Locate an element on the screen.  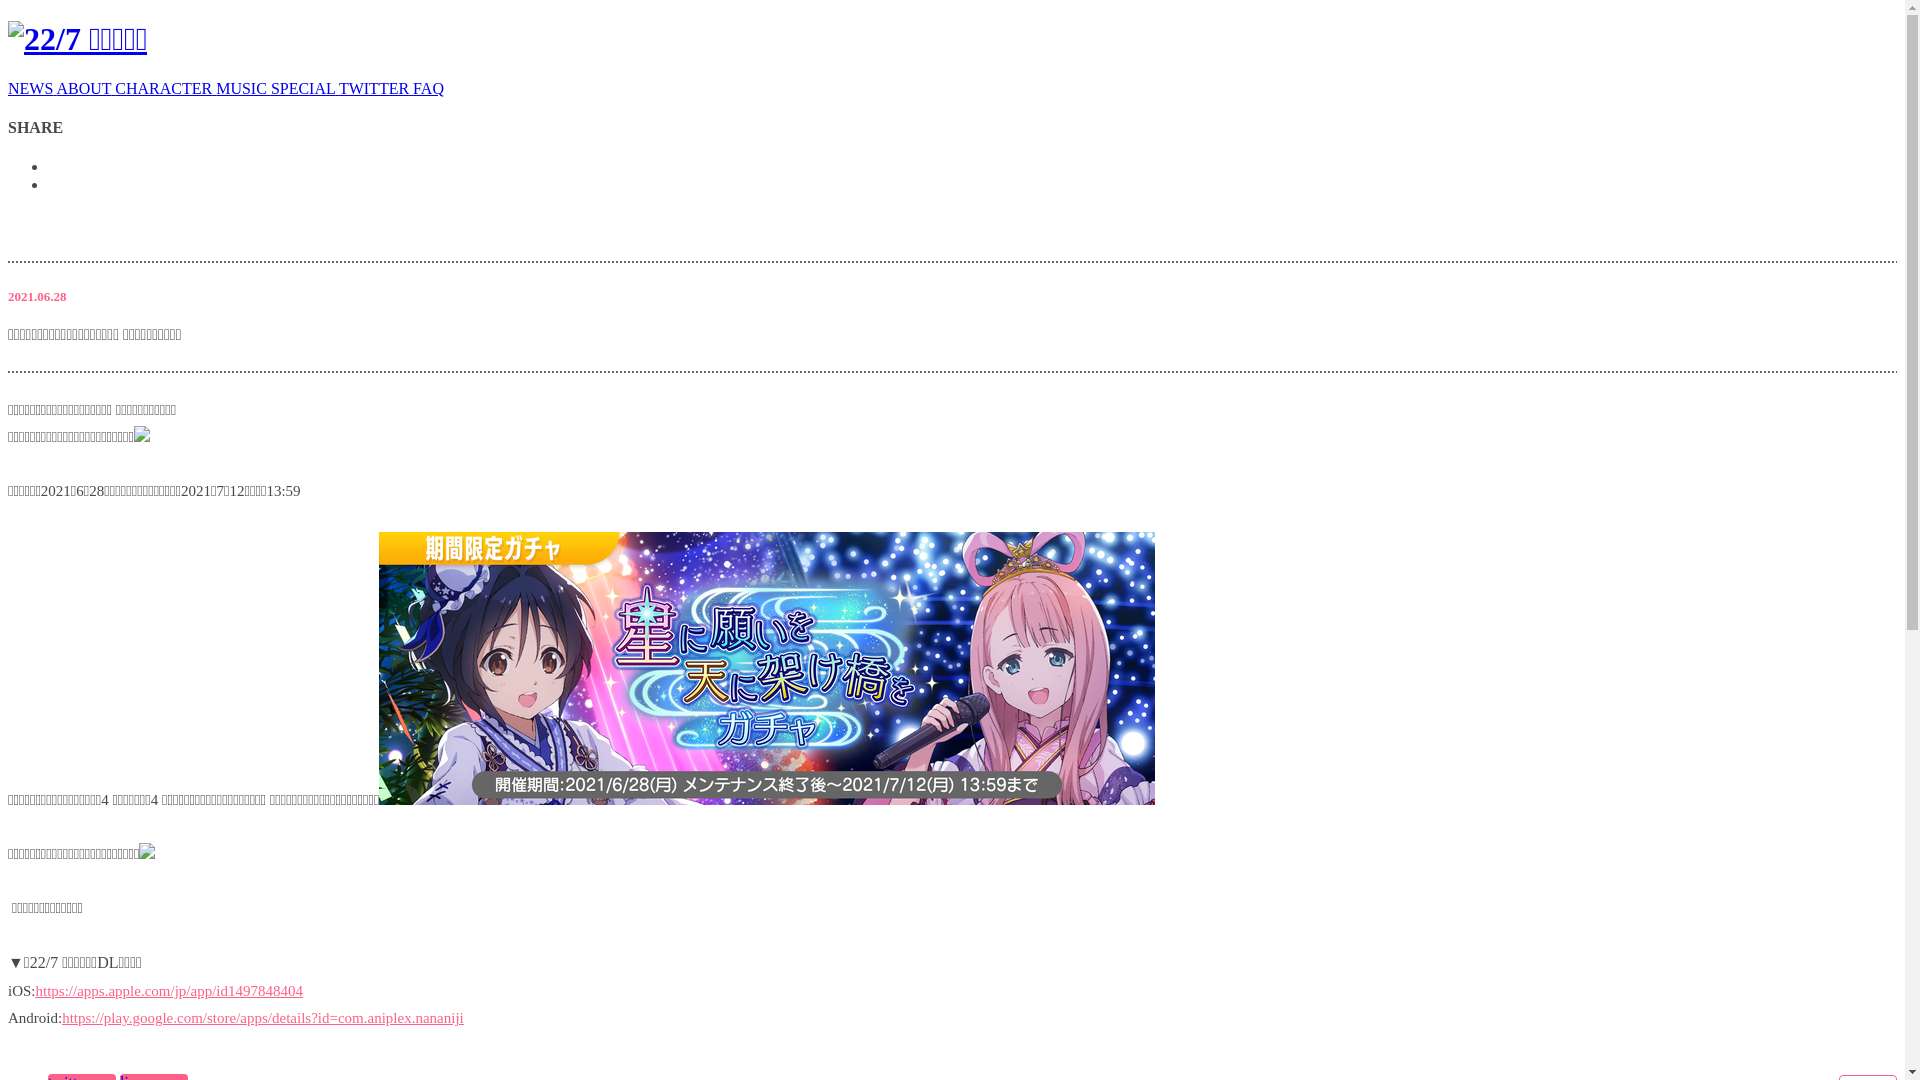
TWITTER is located at coordinates (376, 88).